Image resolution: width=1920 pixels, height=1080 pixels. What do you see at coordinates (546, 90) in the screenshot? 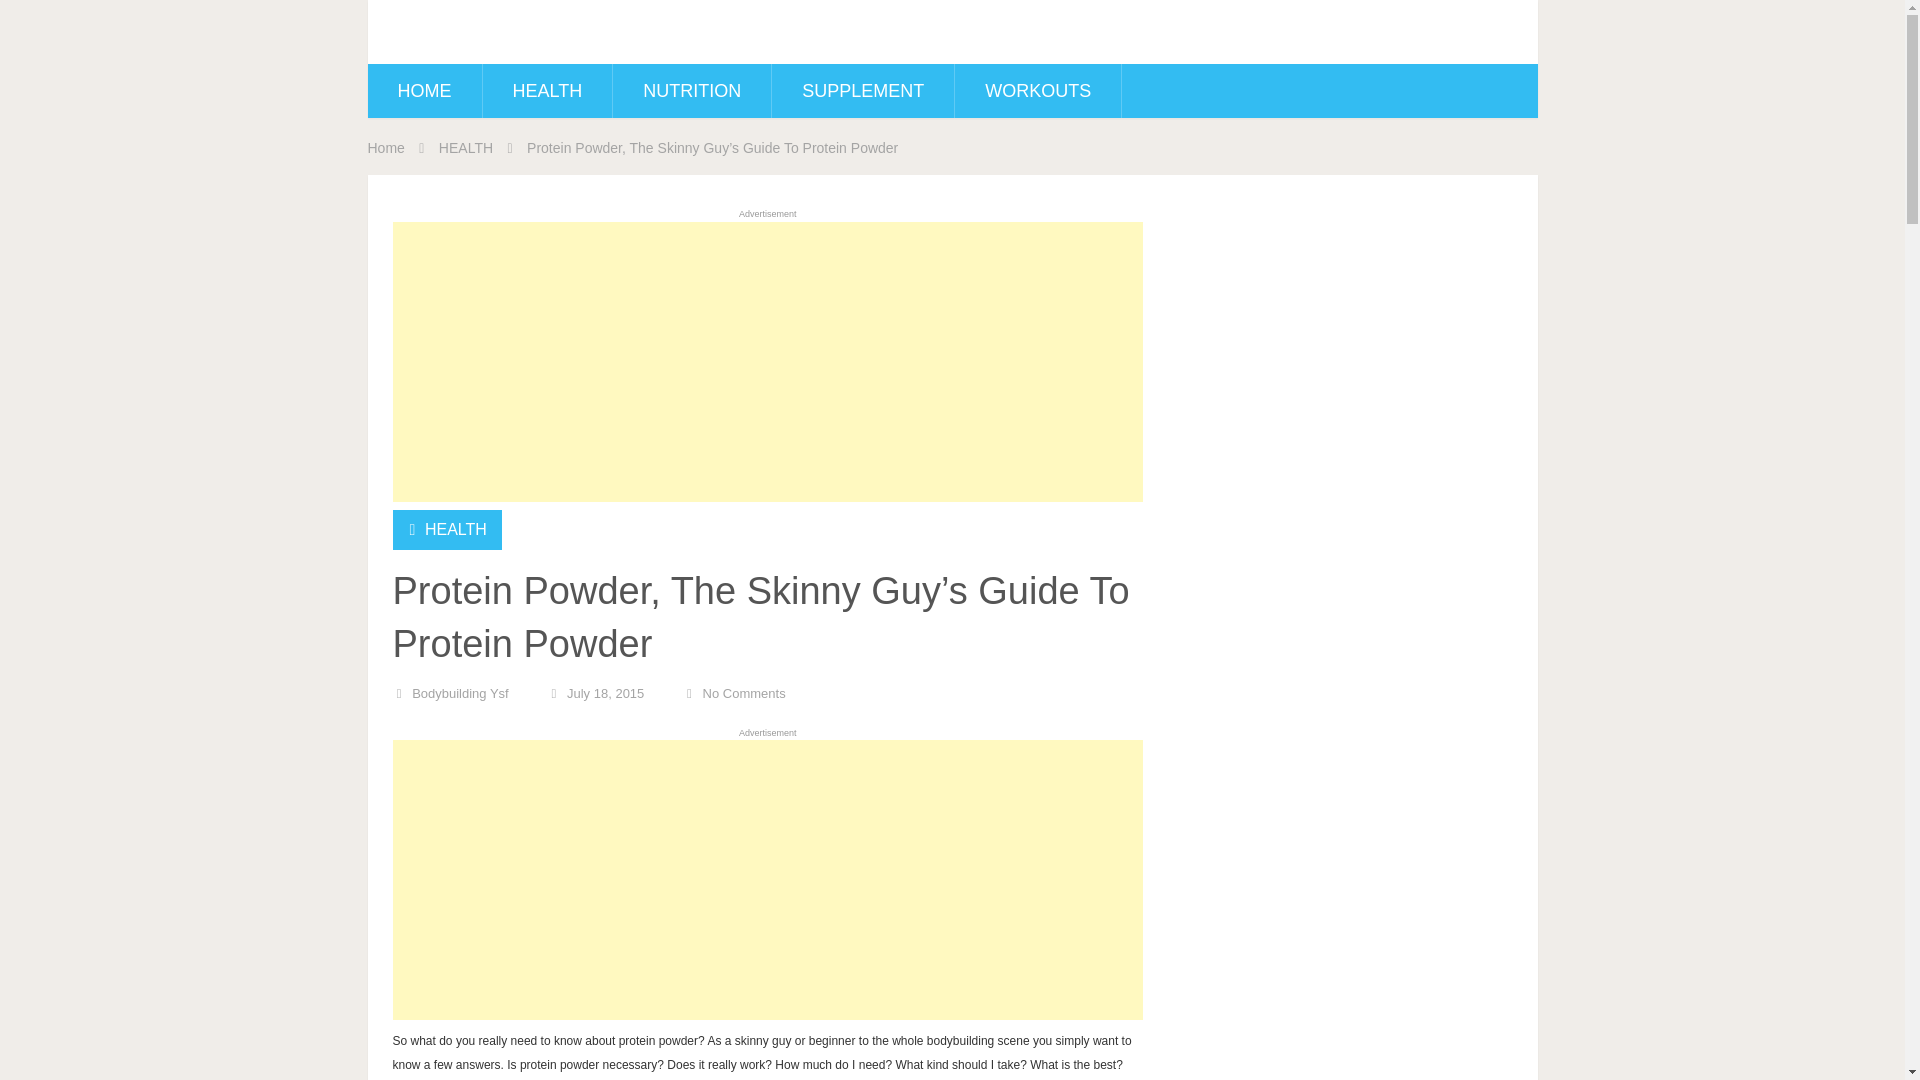
I see `HEALTH` at bounding box center [546, 90].